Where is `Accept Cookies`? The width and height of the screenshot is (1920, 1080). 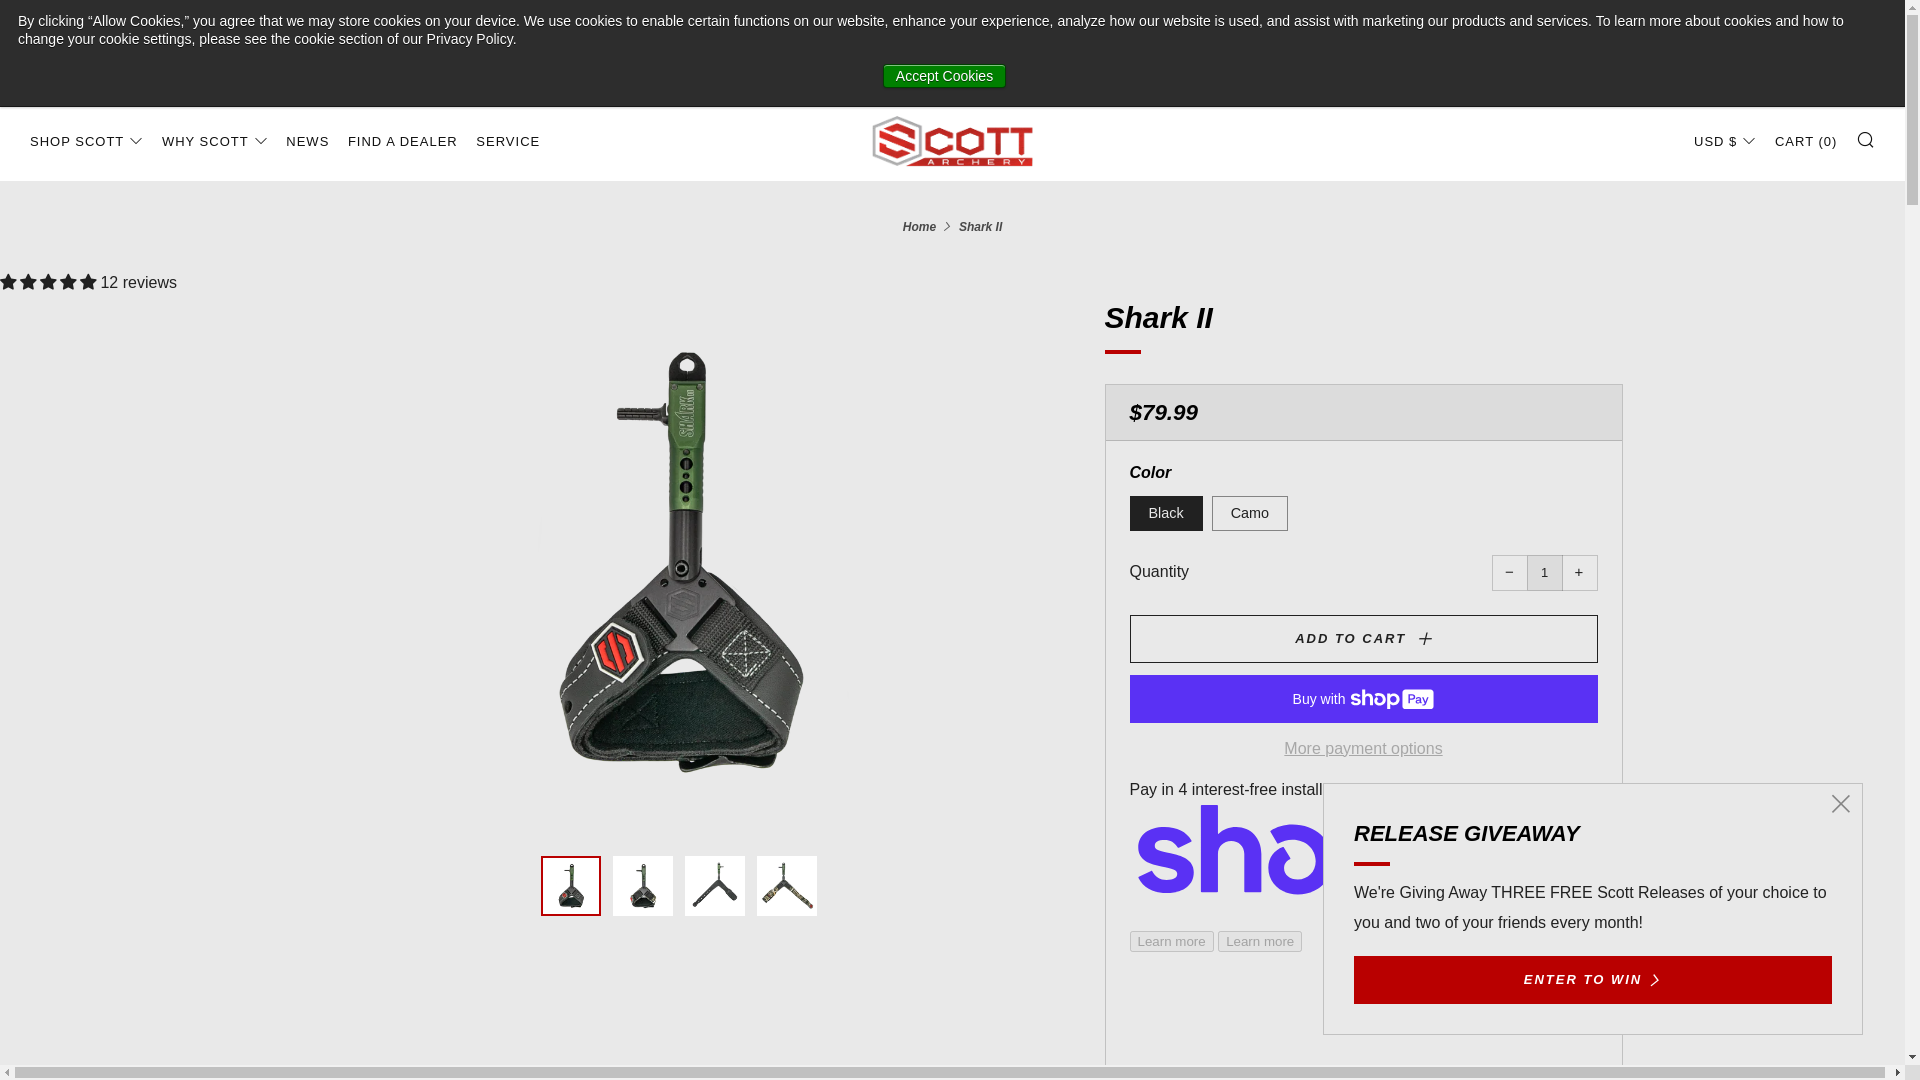 Accept Cookies is located at coordinates (944, 75).